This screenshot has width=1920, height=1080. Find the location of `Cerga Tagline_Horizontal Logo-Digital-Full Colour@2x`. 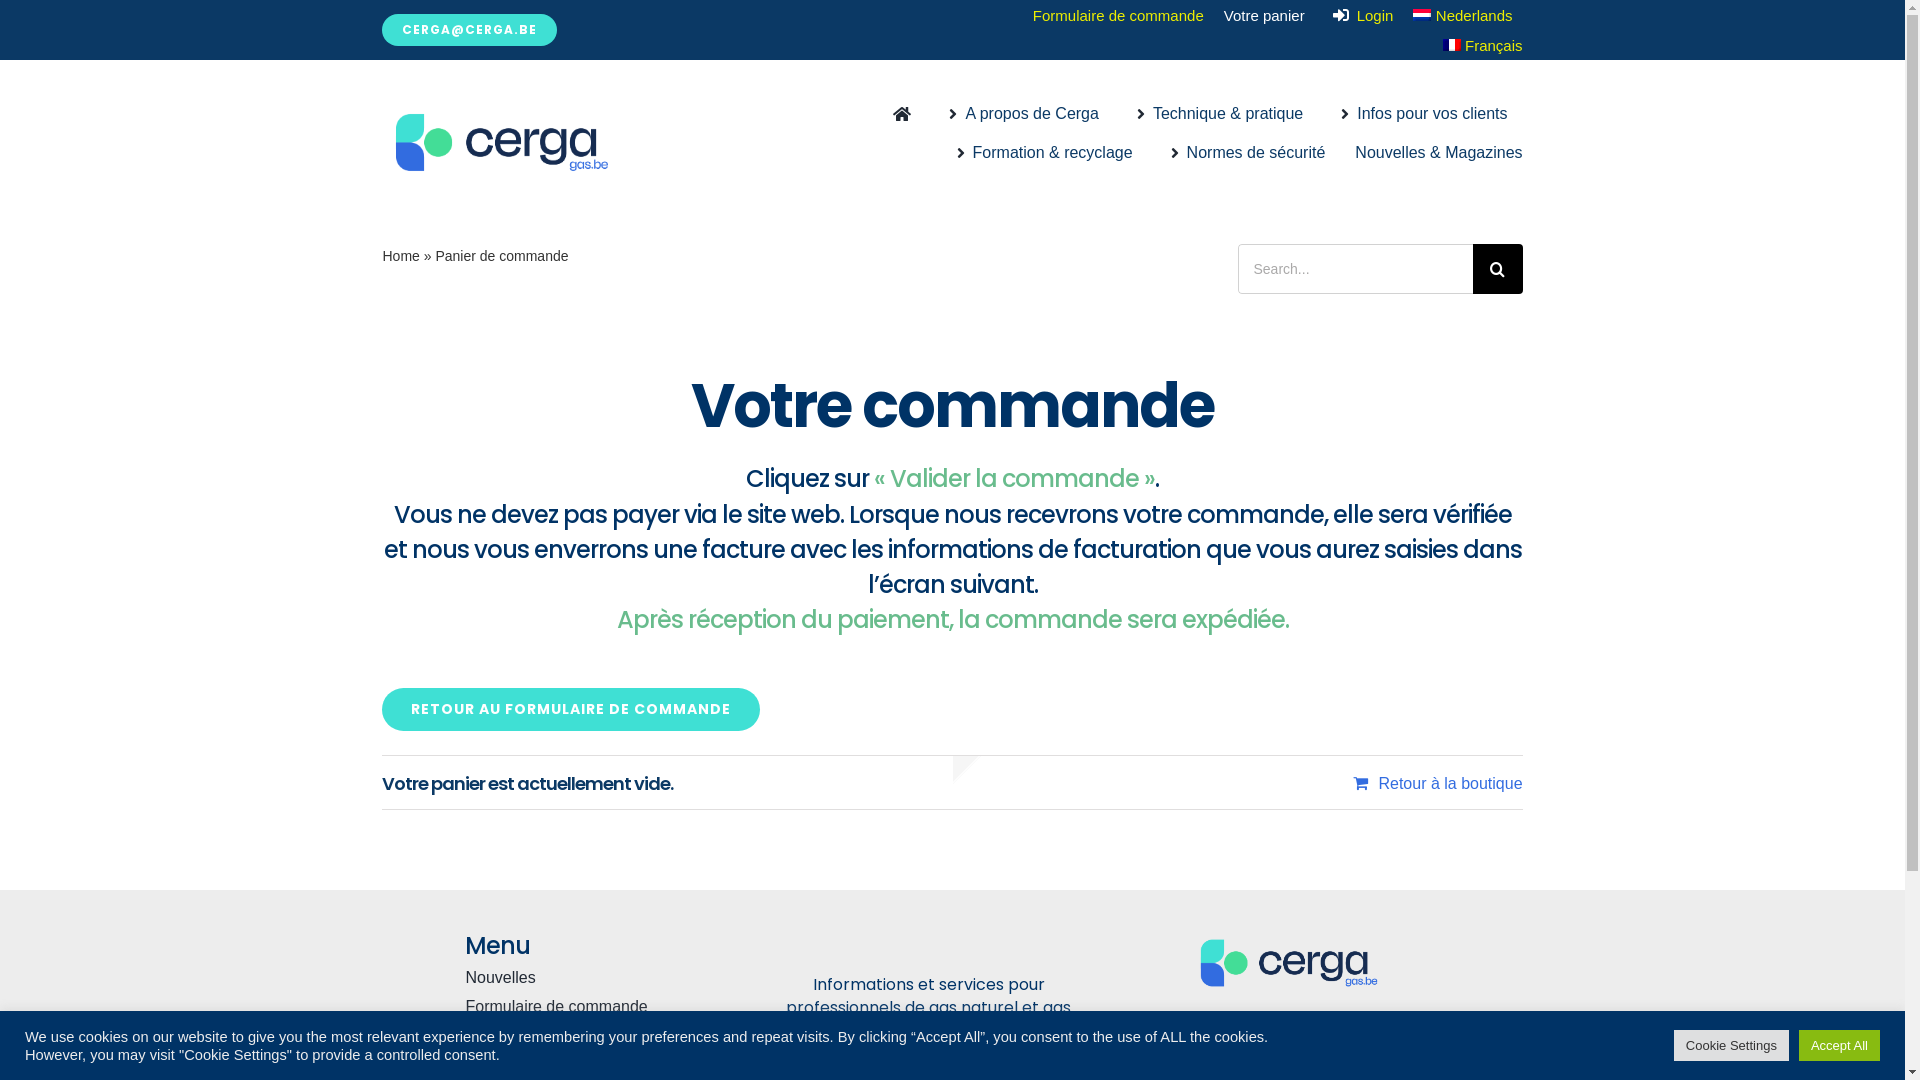

Cerga Tagline_Horizontal Logo-Digital-Full Colour@2x is located at coordinates (1289, 963).